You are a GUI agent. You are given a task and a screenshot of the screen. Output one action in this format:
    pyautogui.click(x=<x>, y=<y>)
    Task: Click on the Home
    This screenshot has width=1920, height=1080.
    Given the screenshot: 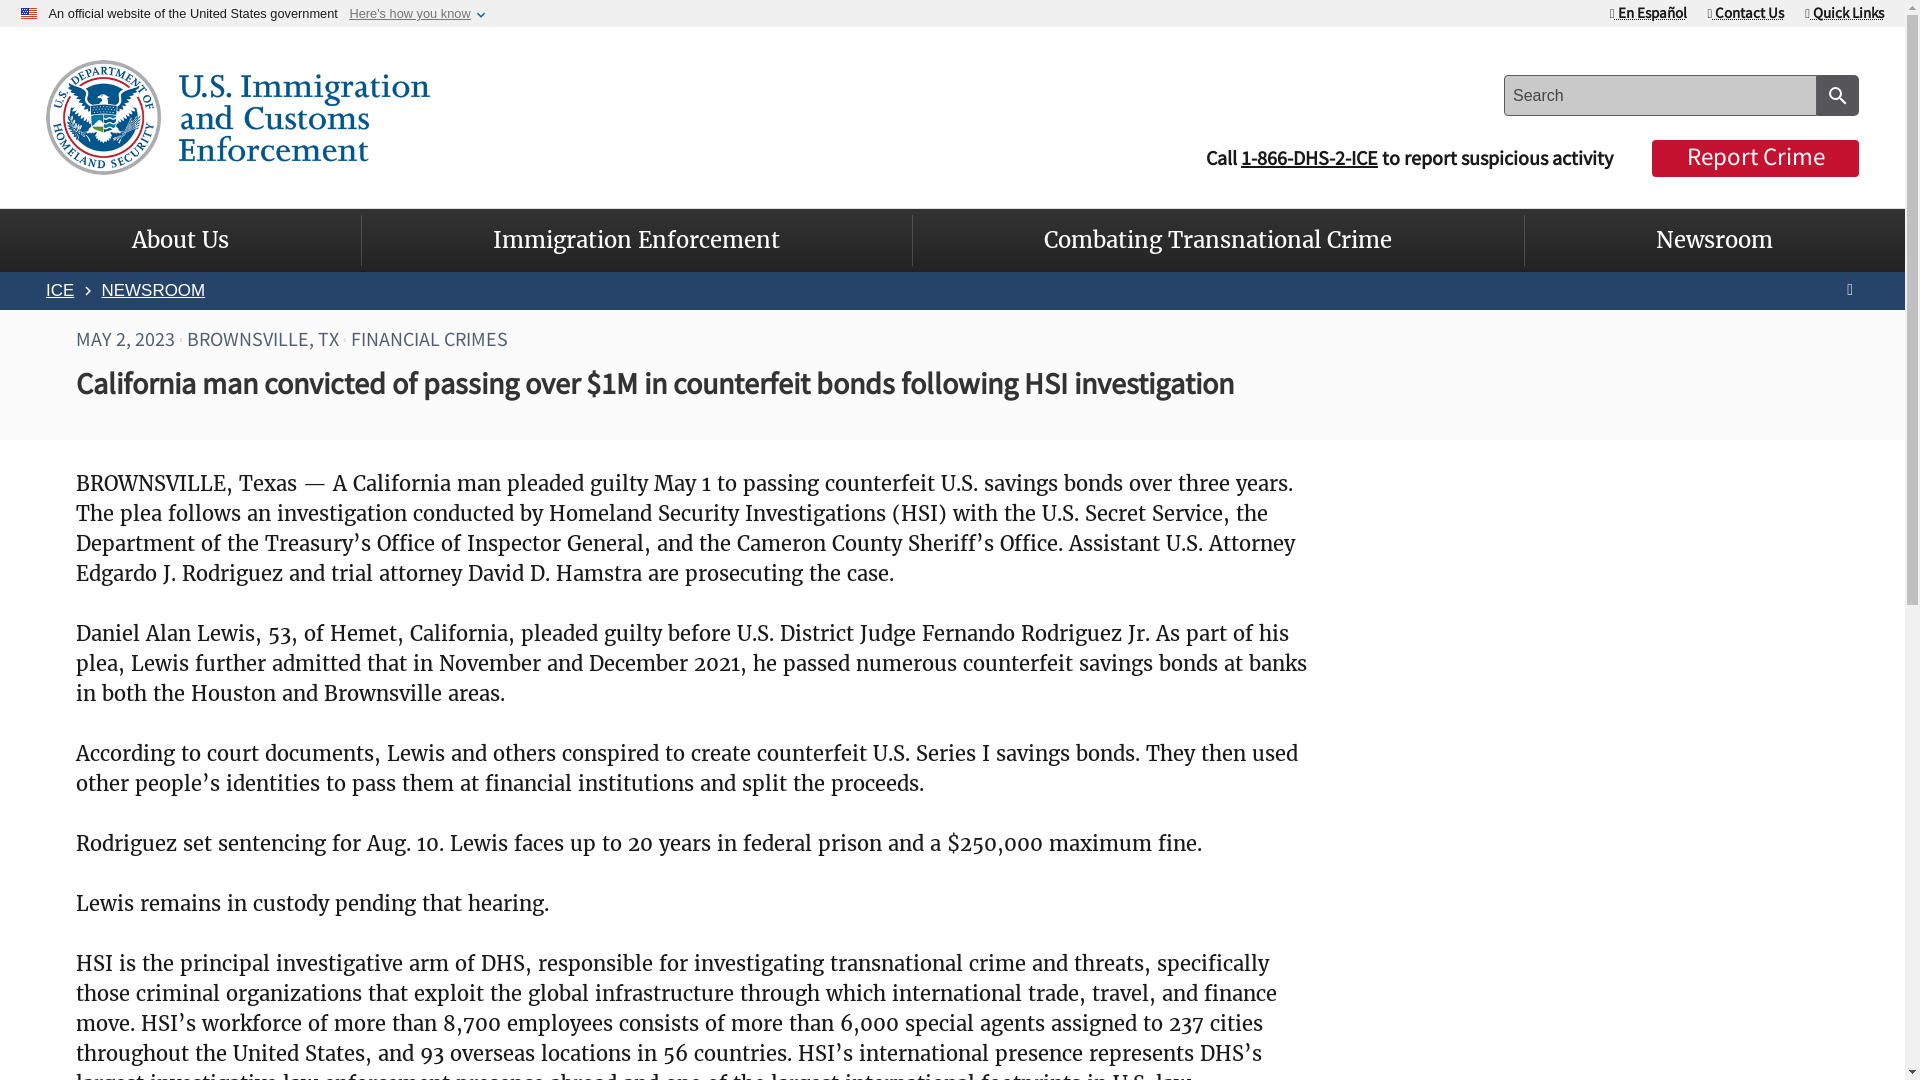 What is the action you would take?
    pyautogui.click(x=238, y=114)
    